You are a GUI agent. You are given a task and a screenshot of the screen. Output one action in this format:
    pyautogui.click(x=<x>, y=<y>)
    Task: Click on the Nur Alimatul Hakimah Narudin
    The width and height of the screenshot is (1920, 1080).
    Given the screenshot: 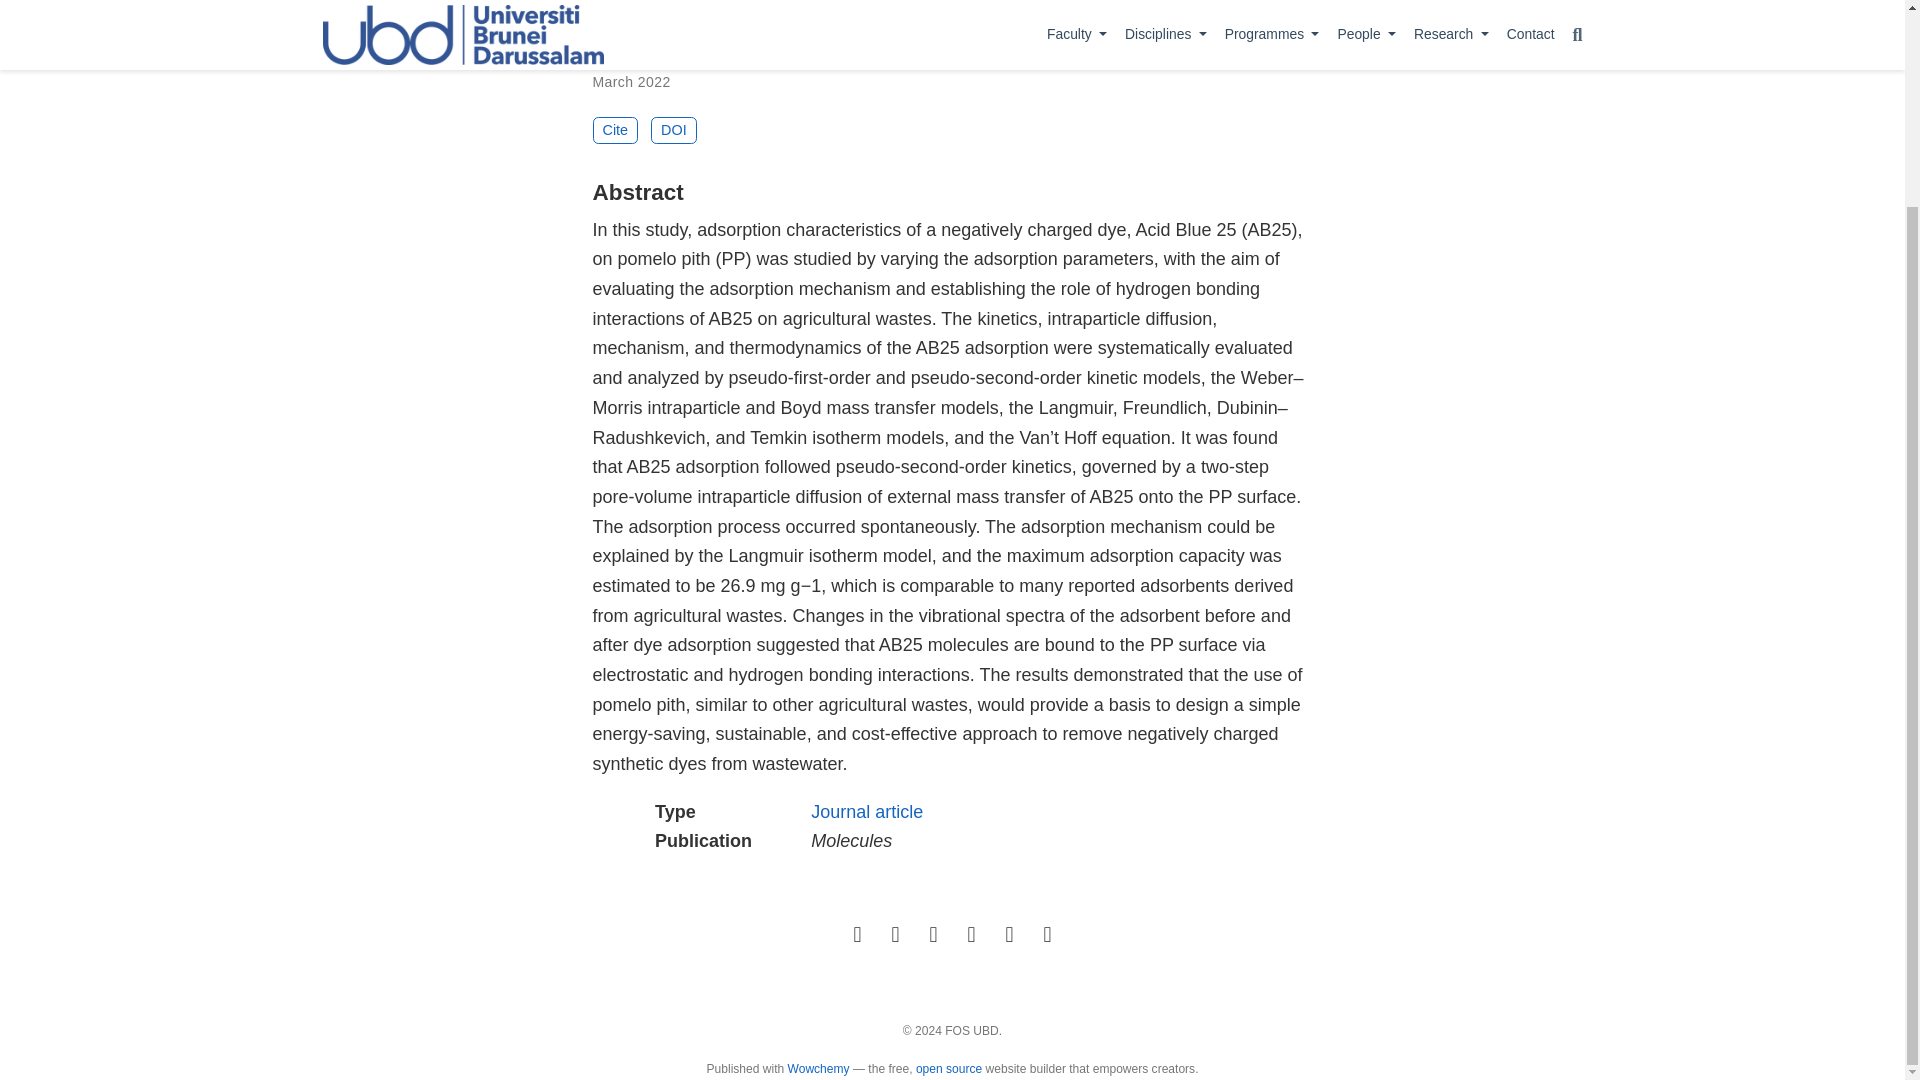 What is the action you would take?
    pyautogui.click(x=897, y=36)
    